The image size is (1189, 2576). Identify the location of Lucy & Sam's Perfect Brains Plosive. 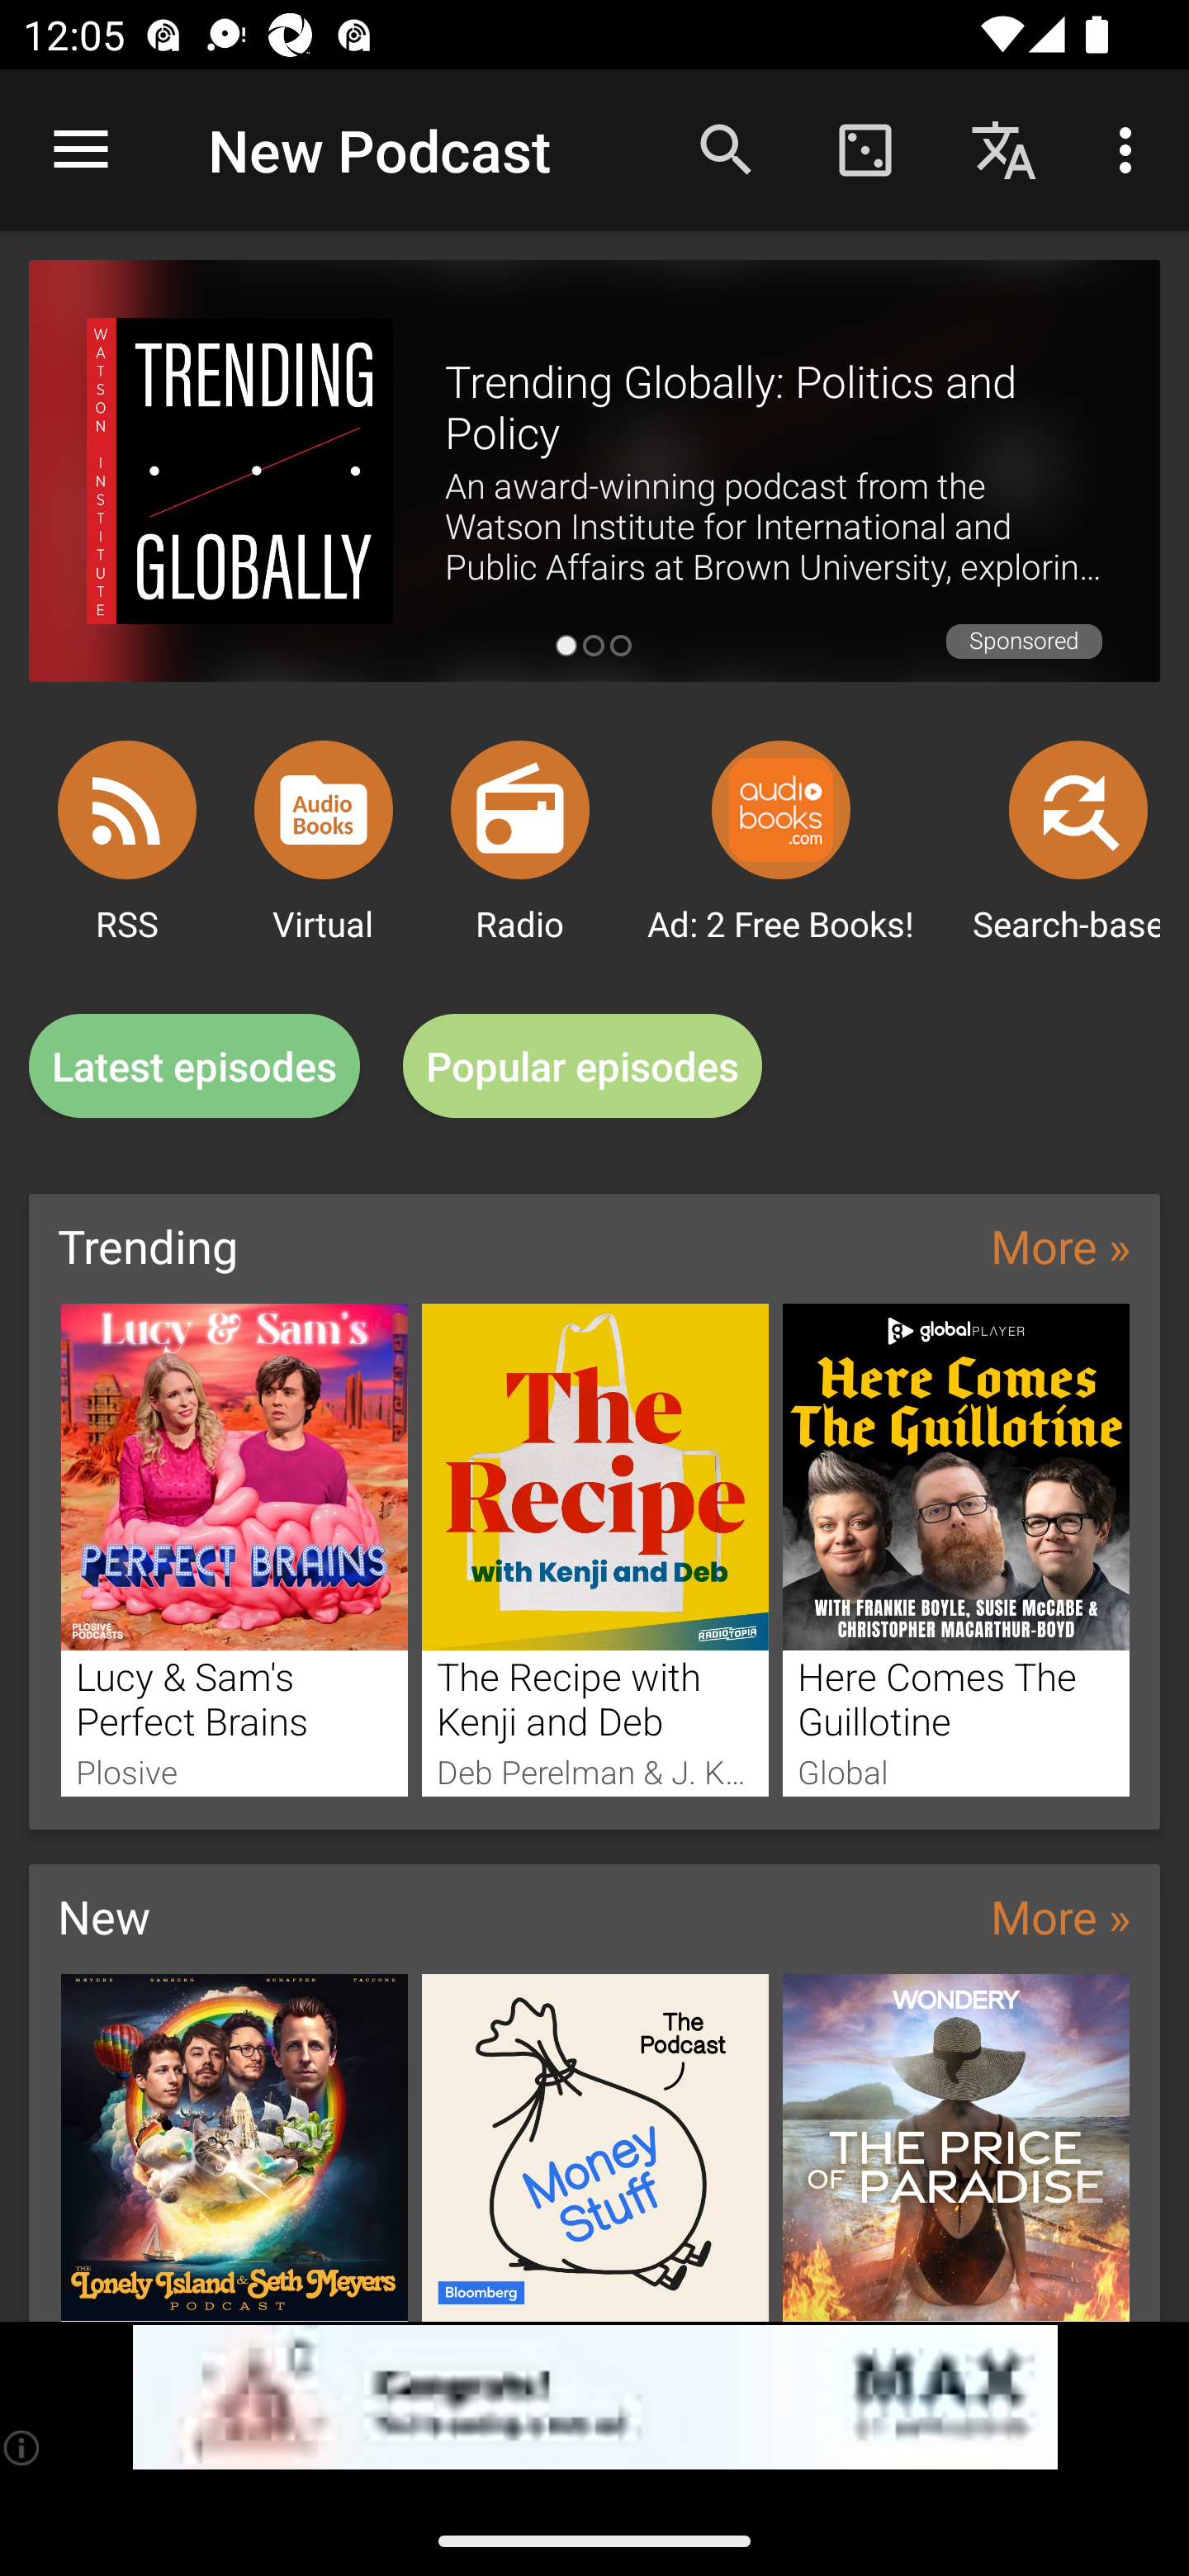
(234, 1549).